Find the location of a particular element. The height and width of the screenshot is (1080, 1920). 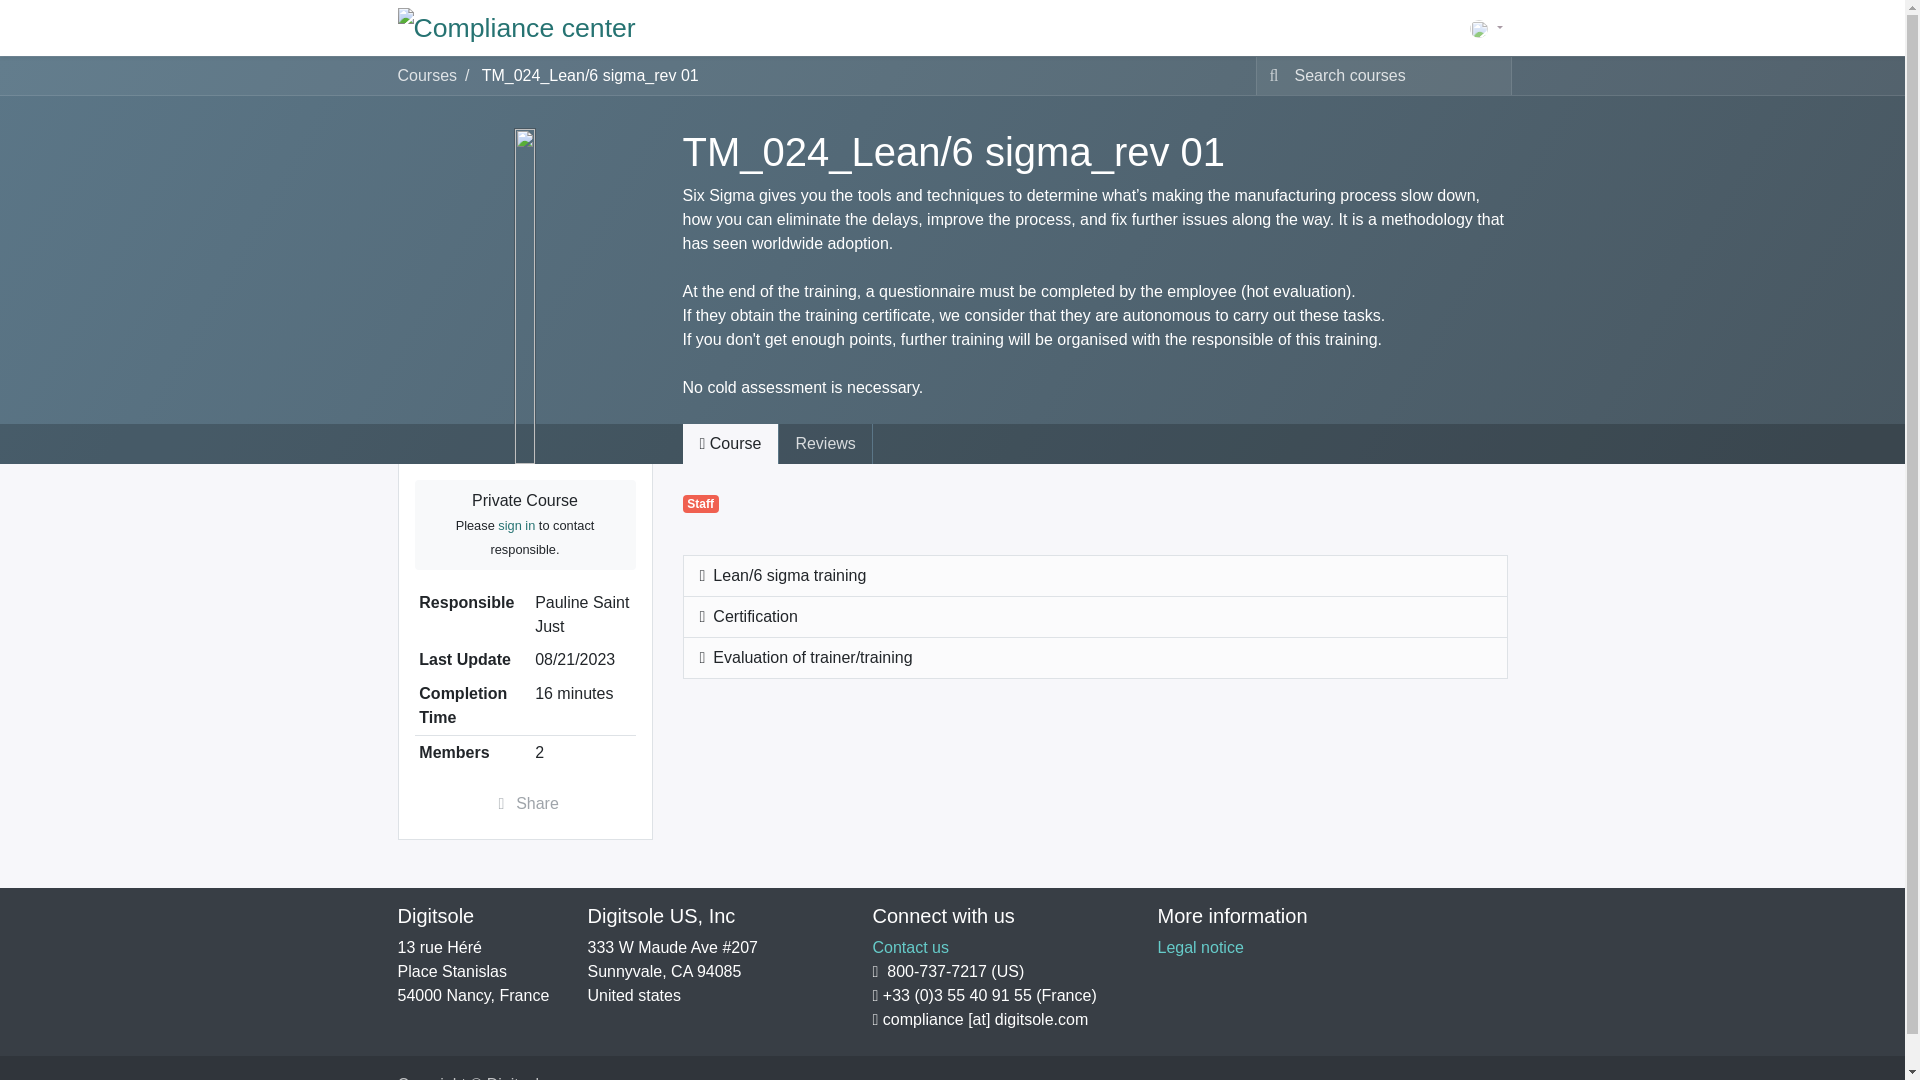

Contact us is located at coordinates (910, 946).